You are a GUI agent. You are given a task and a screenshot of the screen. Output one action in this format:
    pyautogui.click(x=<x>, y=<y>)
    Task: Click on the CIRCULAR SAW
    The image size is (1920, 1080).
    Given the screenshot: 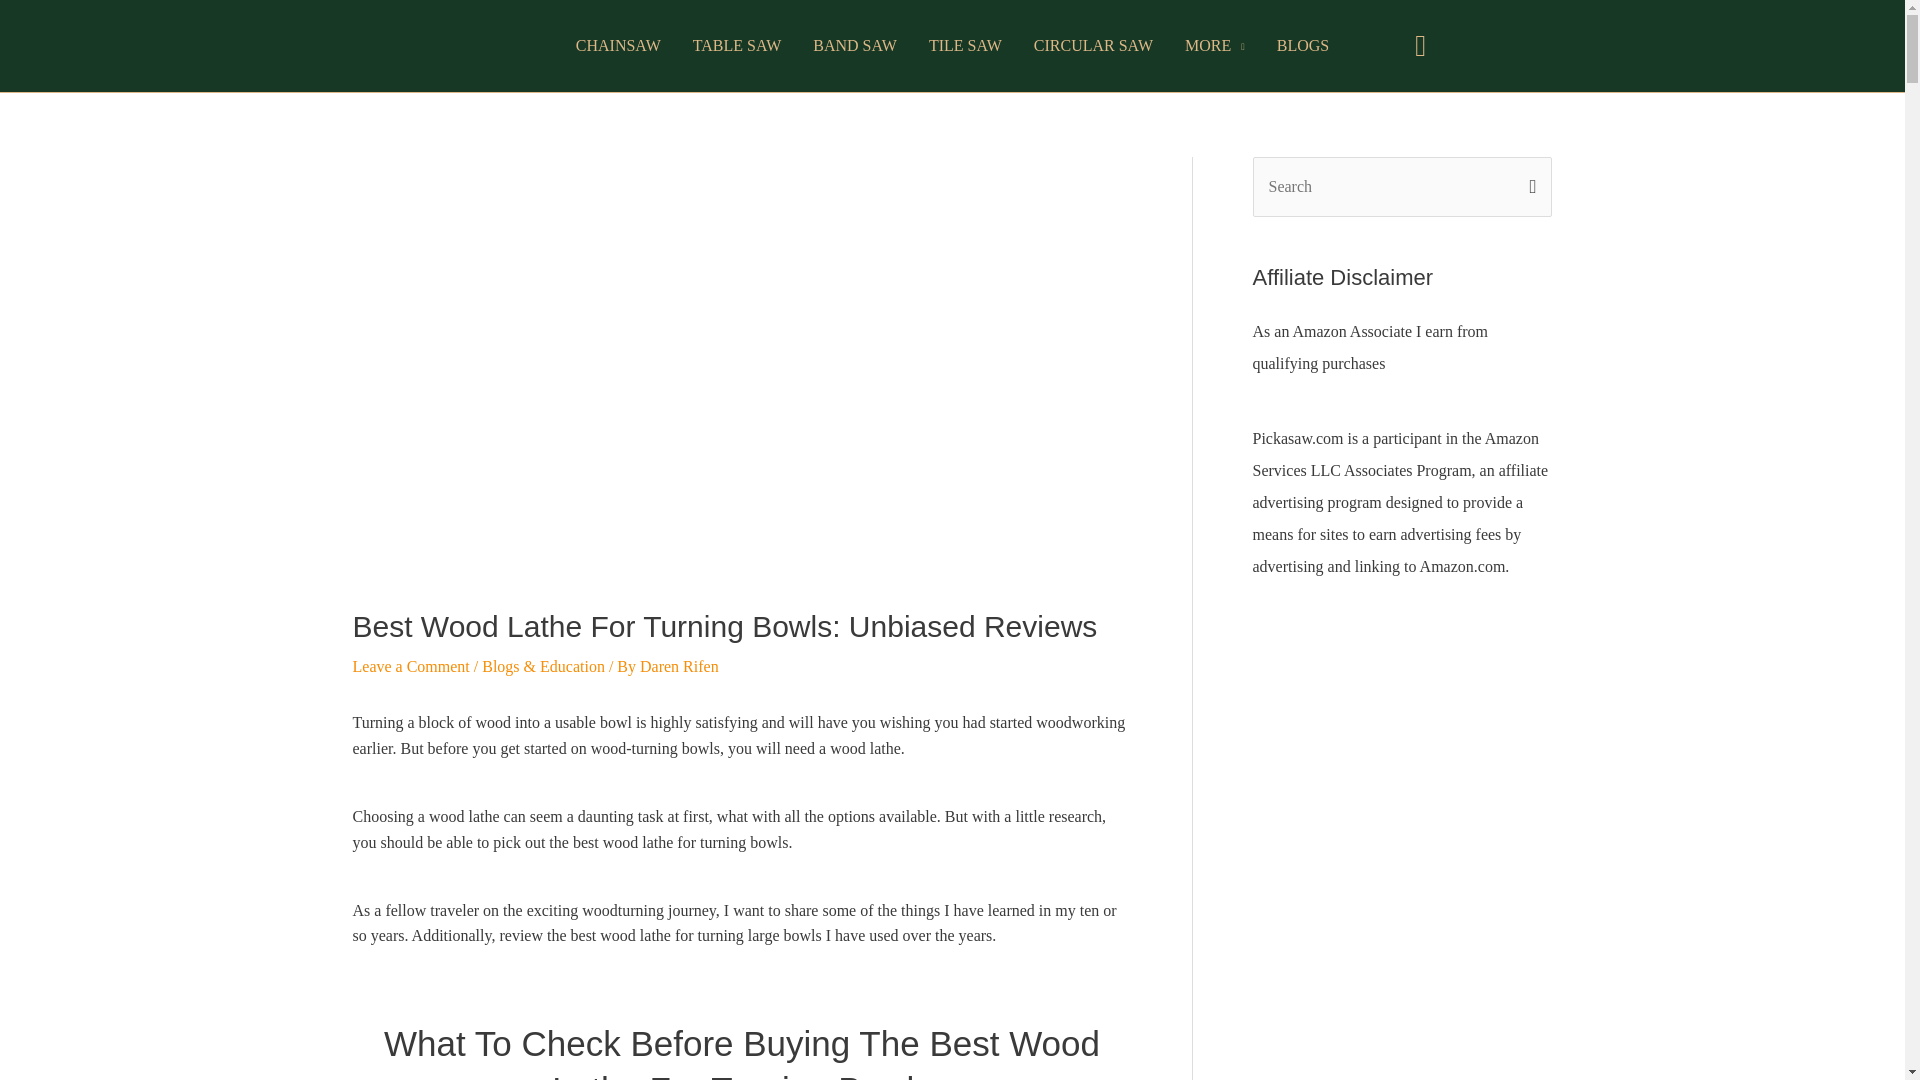 What is the action you would take?
    pyautogui.click(x=1093, y=46)
    